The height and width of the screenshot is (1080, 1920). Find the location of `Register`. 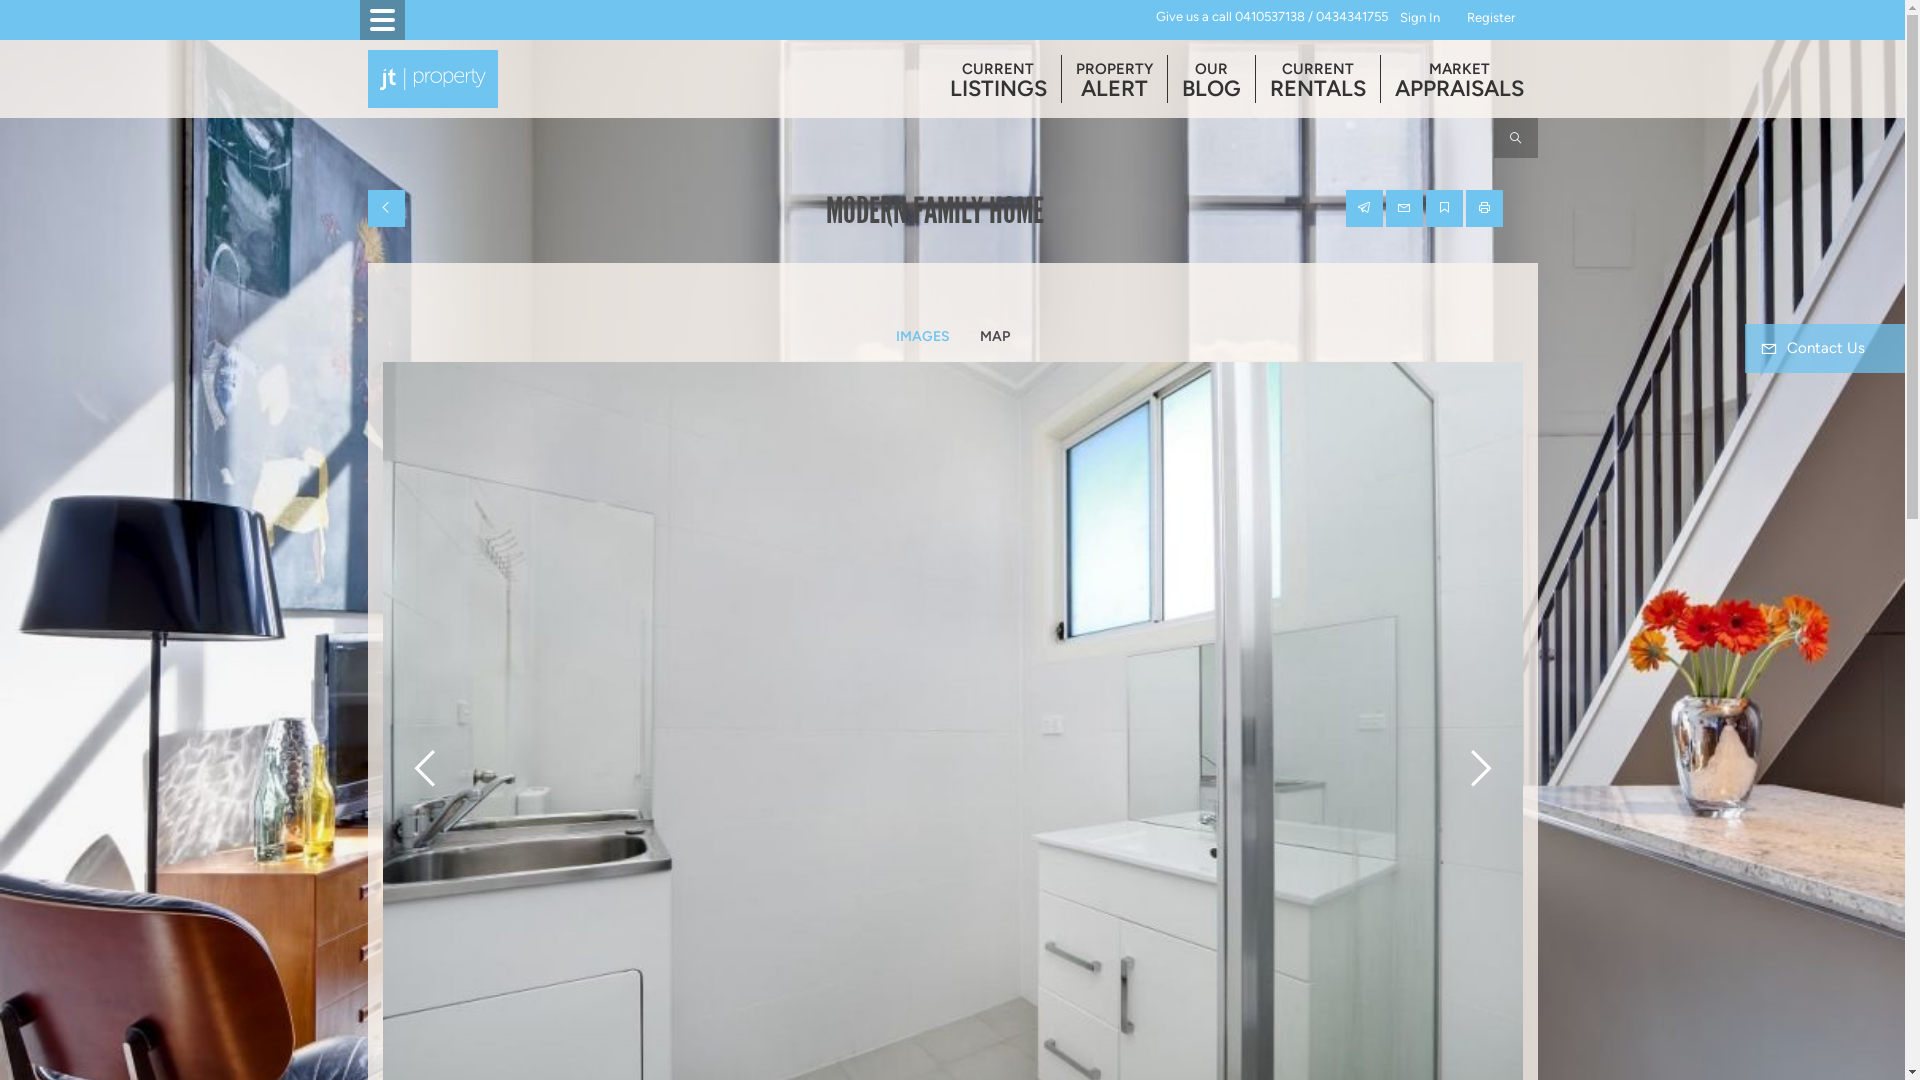

Register is located at coordinates (1491, 18).